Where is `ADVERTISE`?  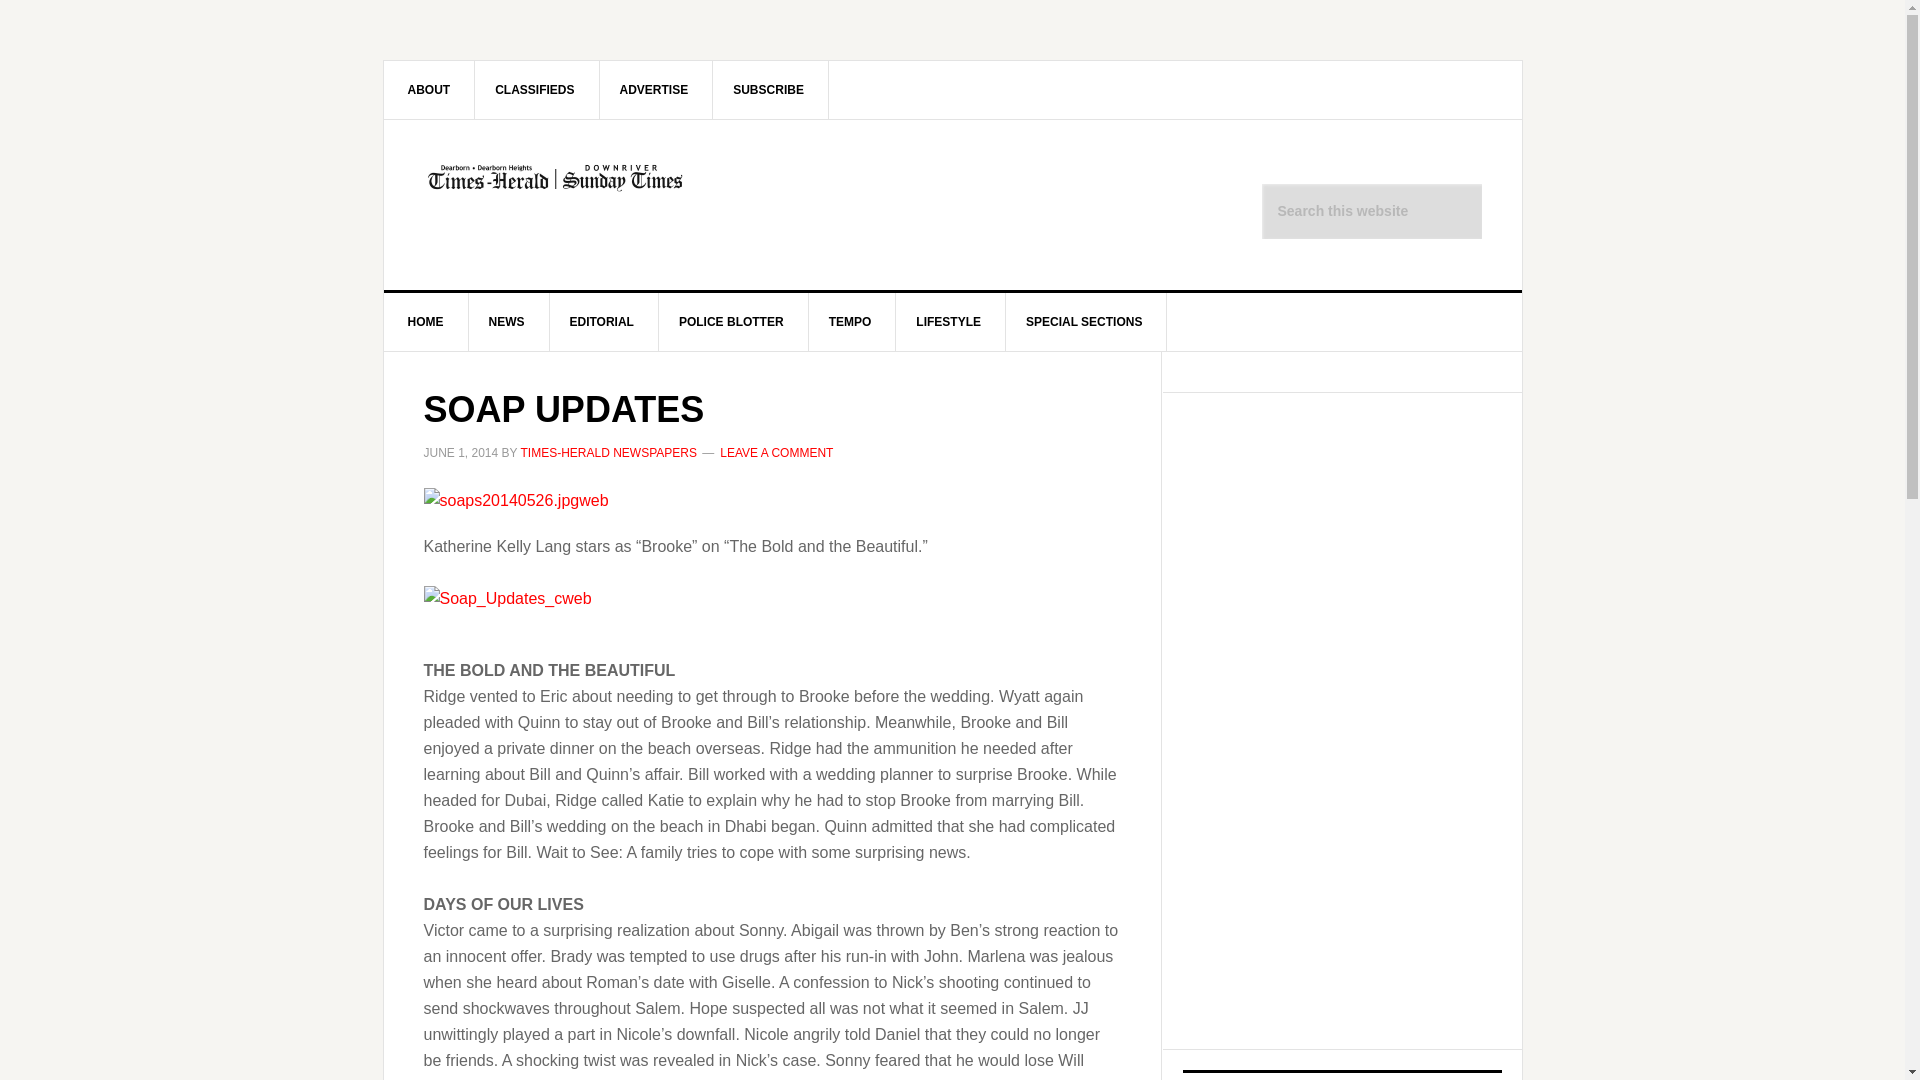 ADVERTISE is located at coordinates (654, 89).